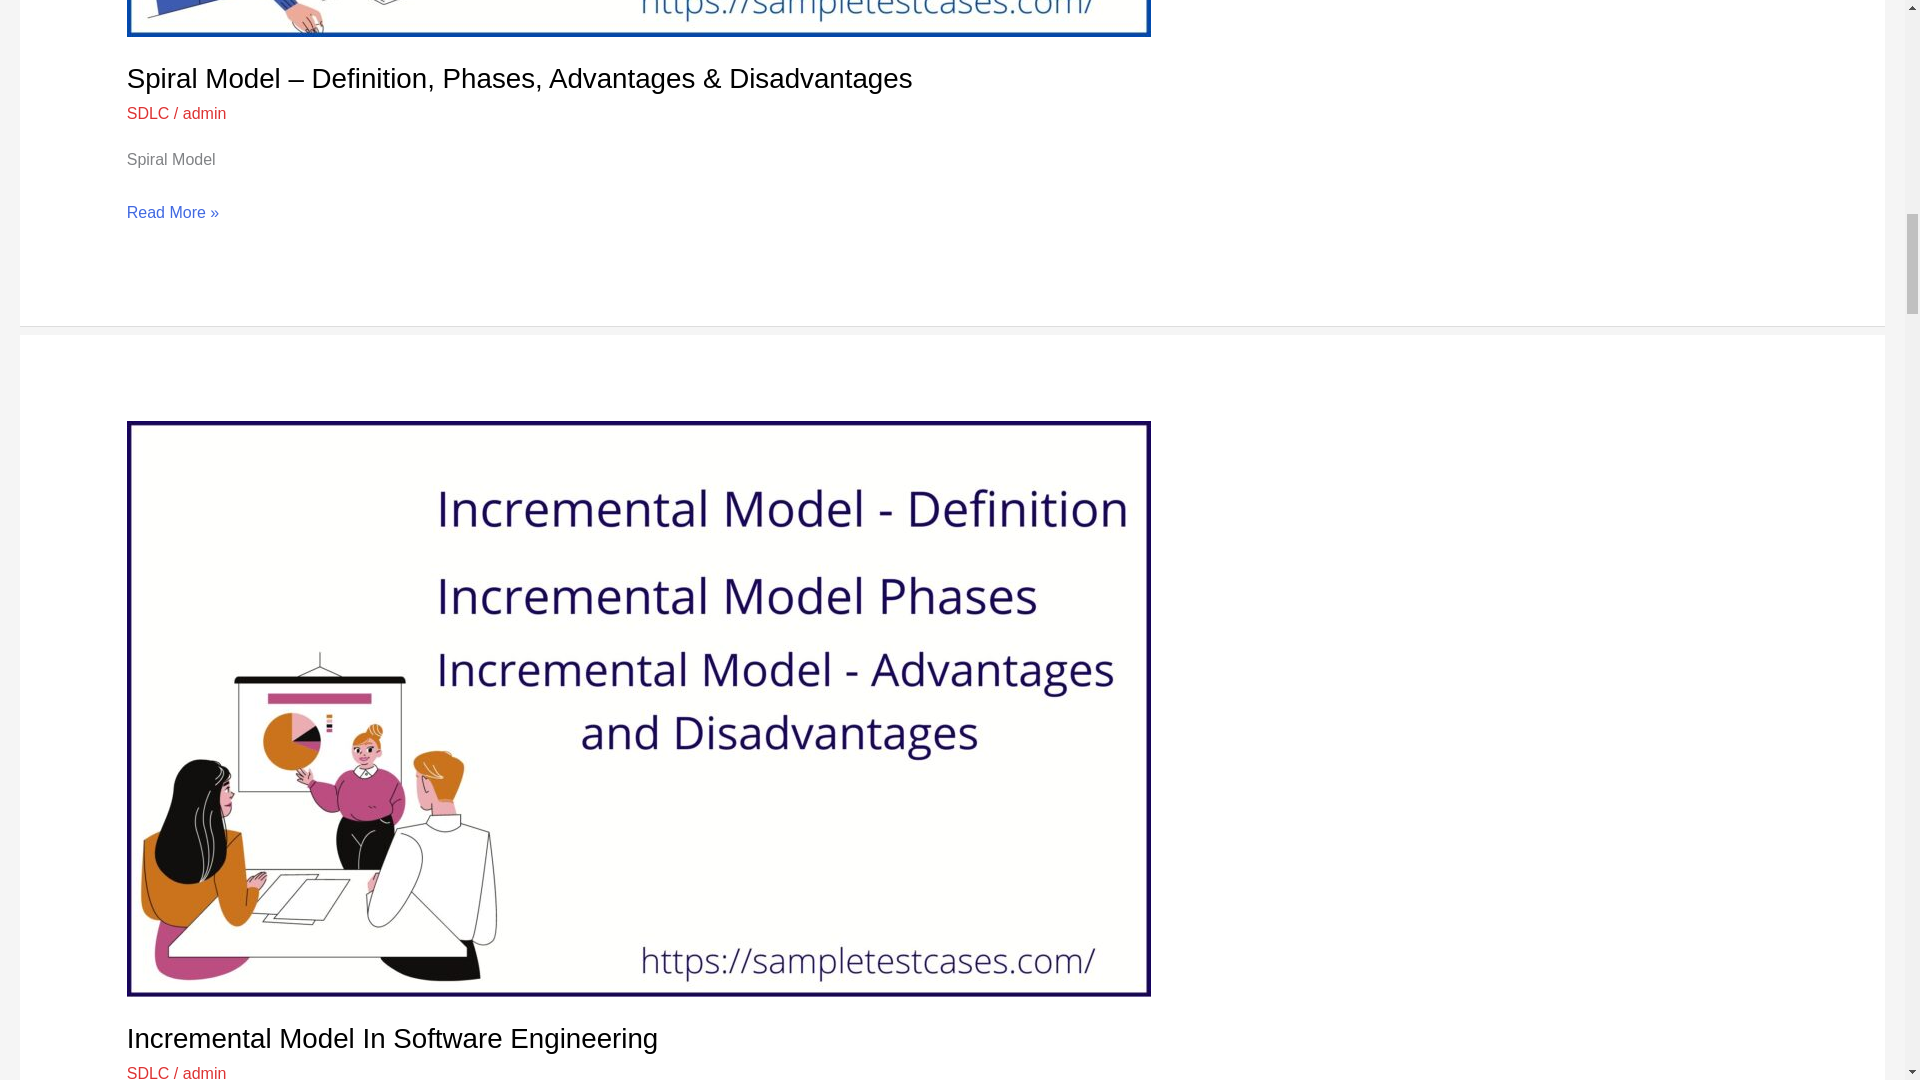 The image size is (1920, 1080). I want to click on Incremental Model In Software Engineering, so click(392, 1038).